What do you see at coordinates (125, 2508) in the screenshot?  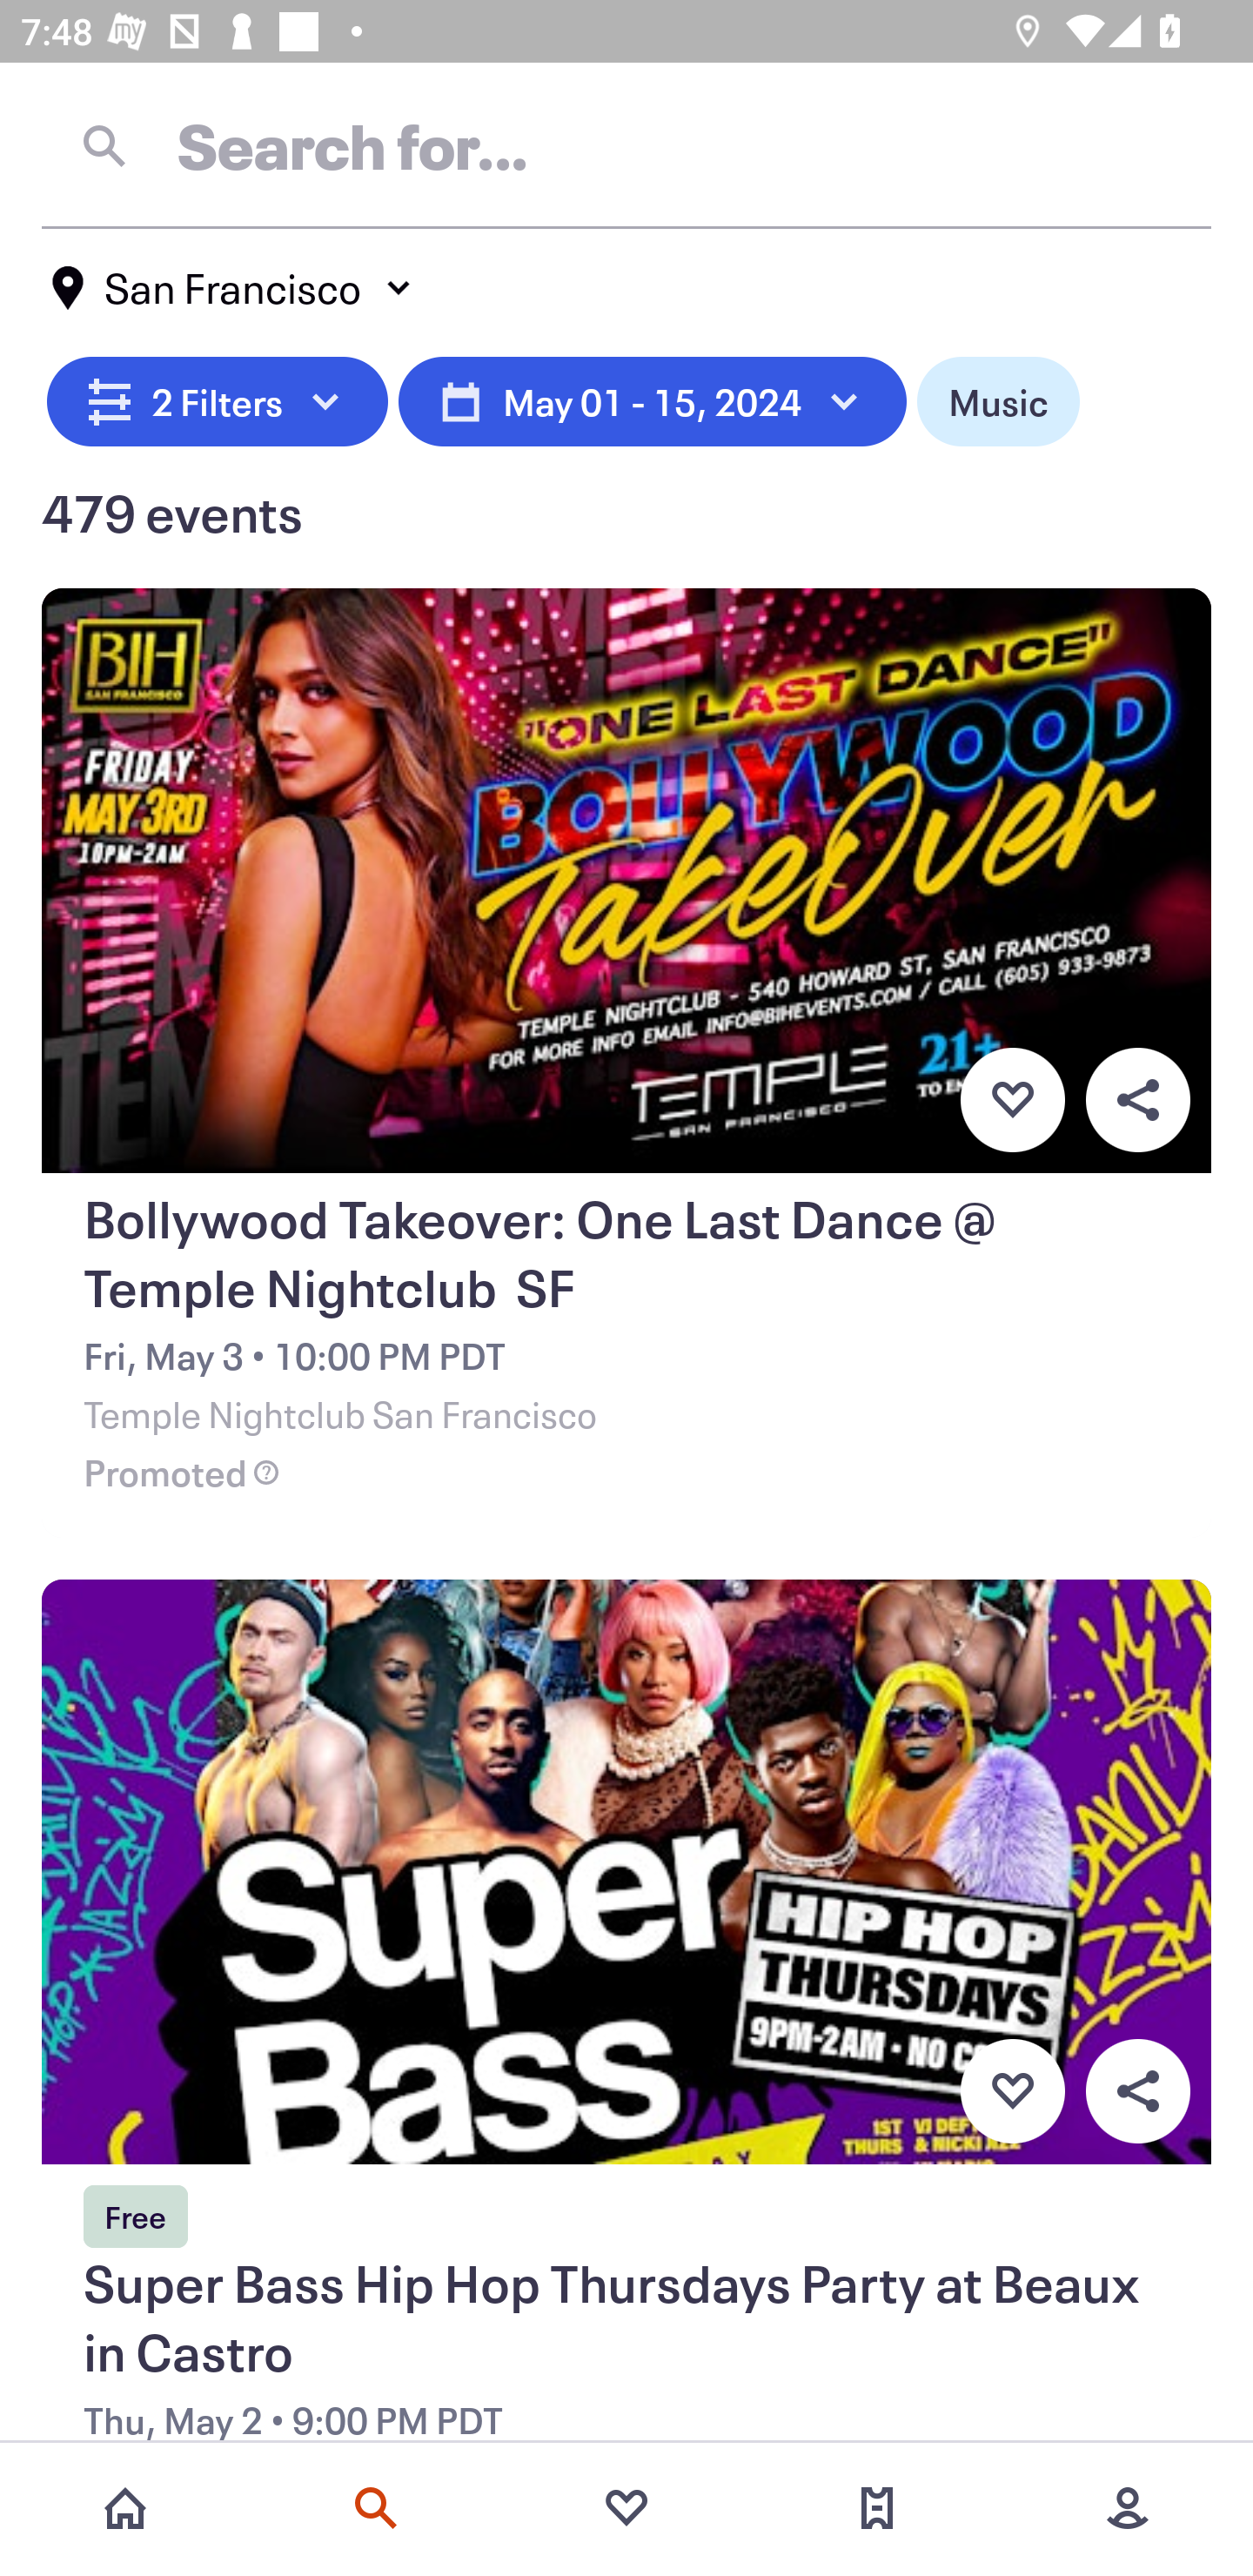 I see `Home` at bounding box center [125, 2508].